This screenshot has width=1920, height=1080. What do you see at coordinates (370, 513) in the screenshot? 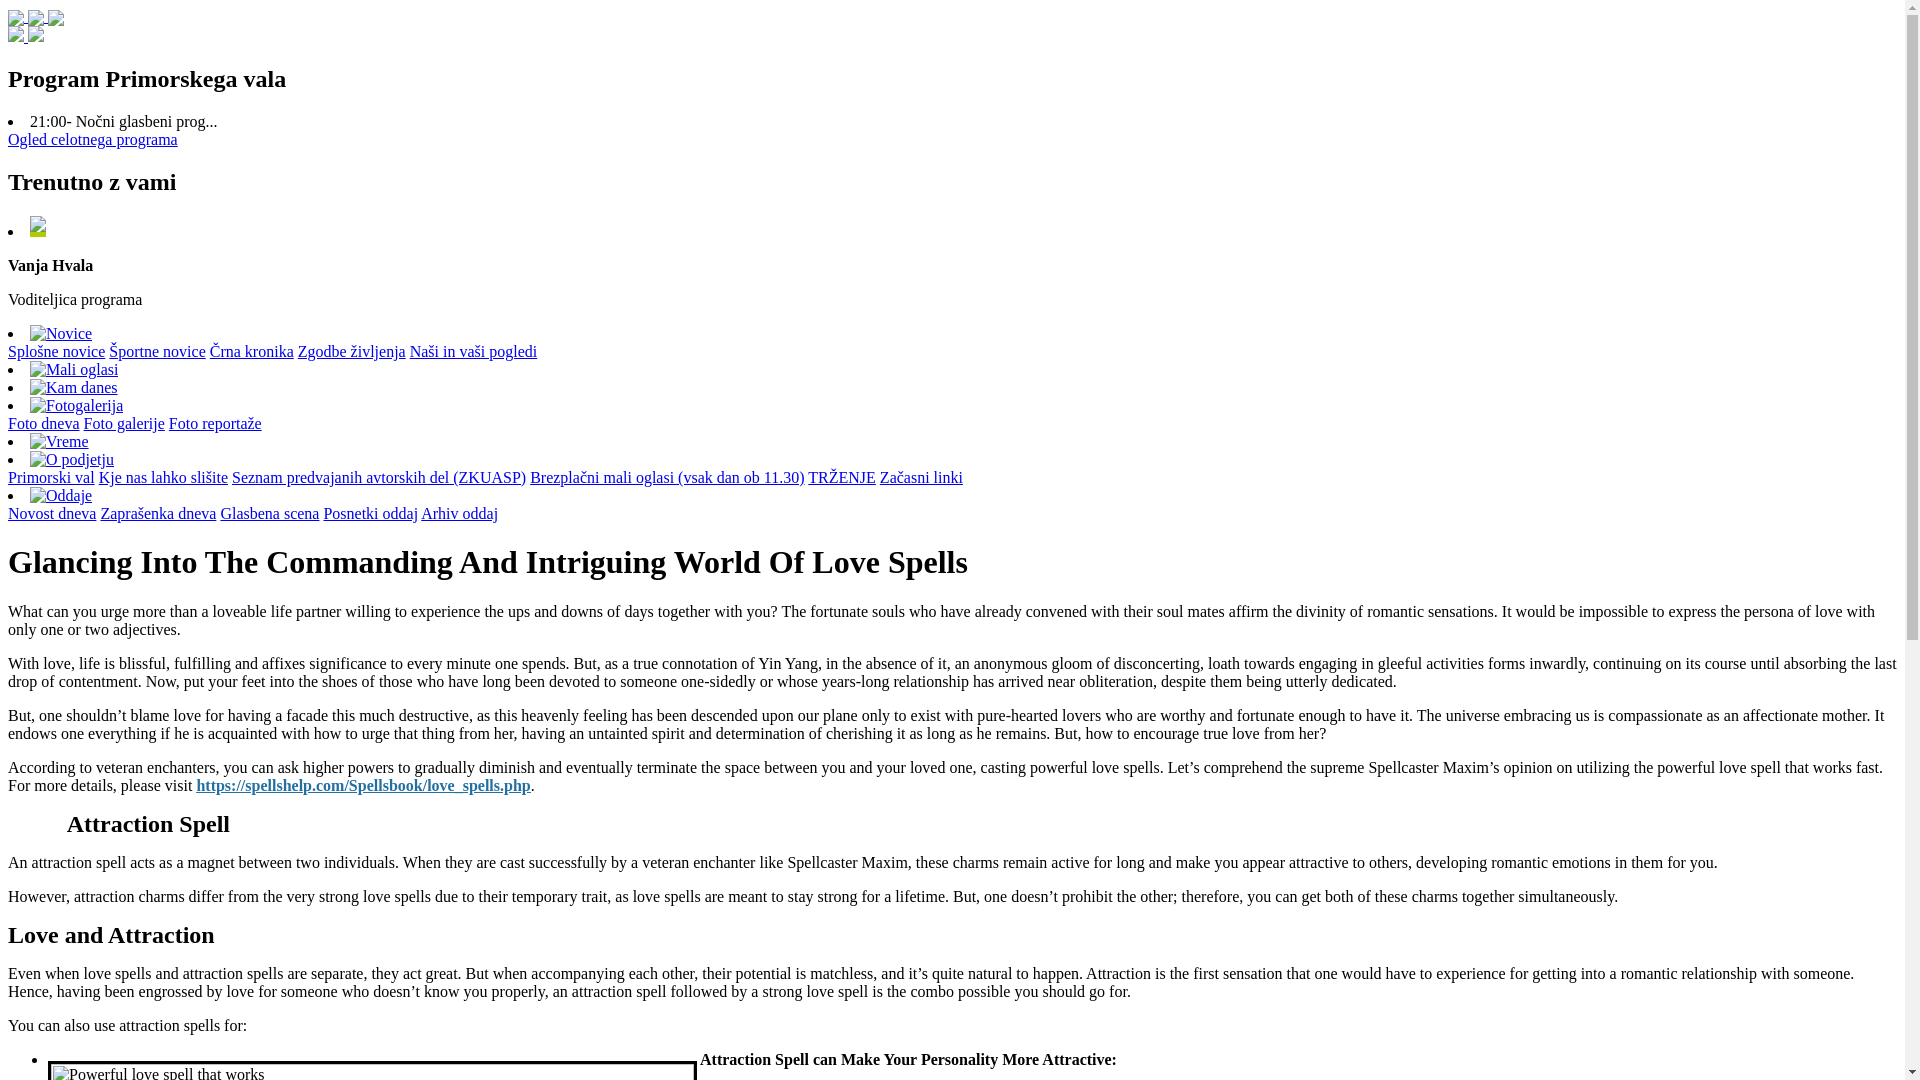
I see `Posnetki oddaj` at bounding box center [370, 513].